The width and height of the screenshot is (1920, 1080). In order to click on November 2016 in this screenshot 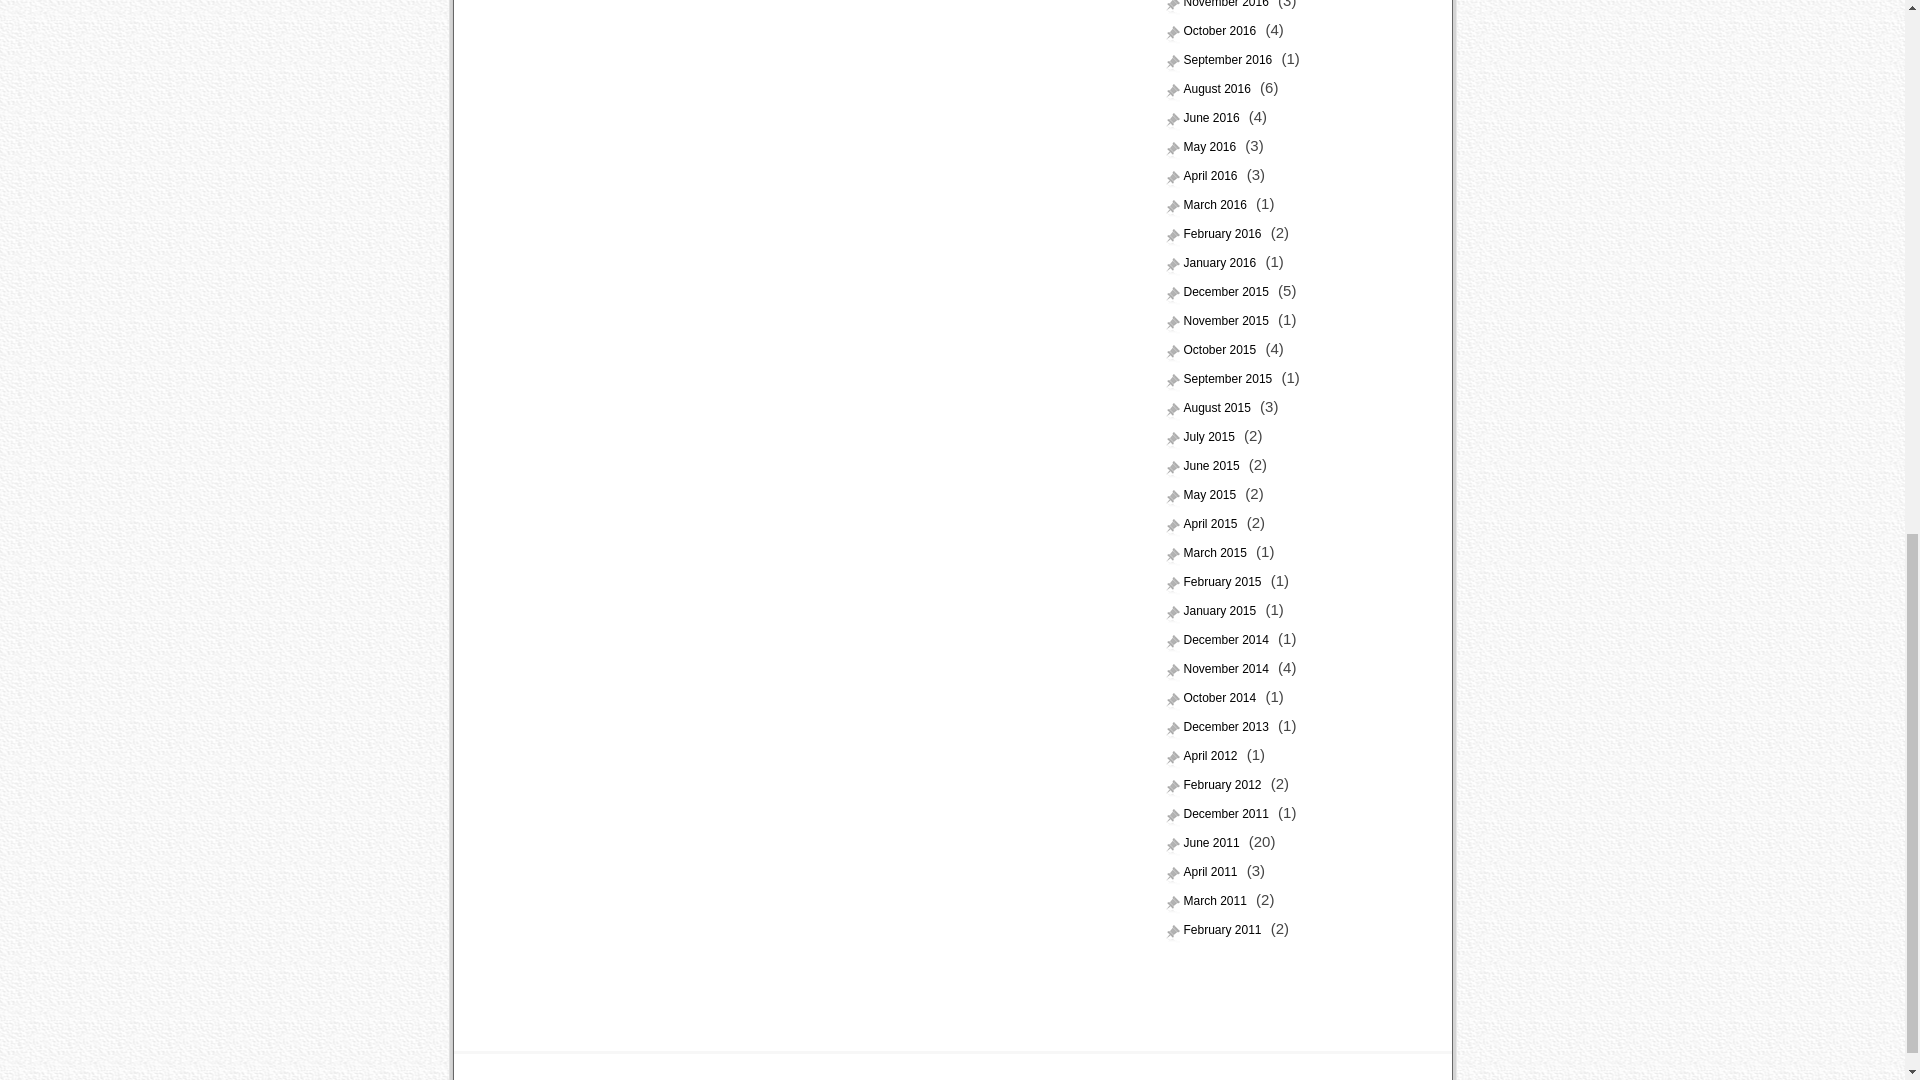, I will do `click(1220, 8)`.